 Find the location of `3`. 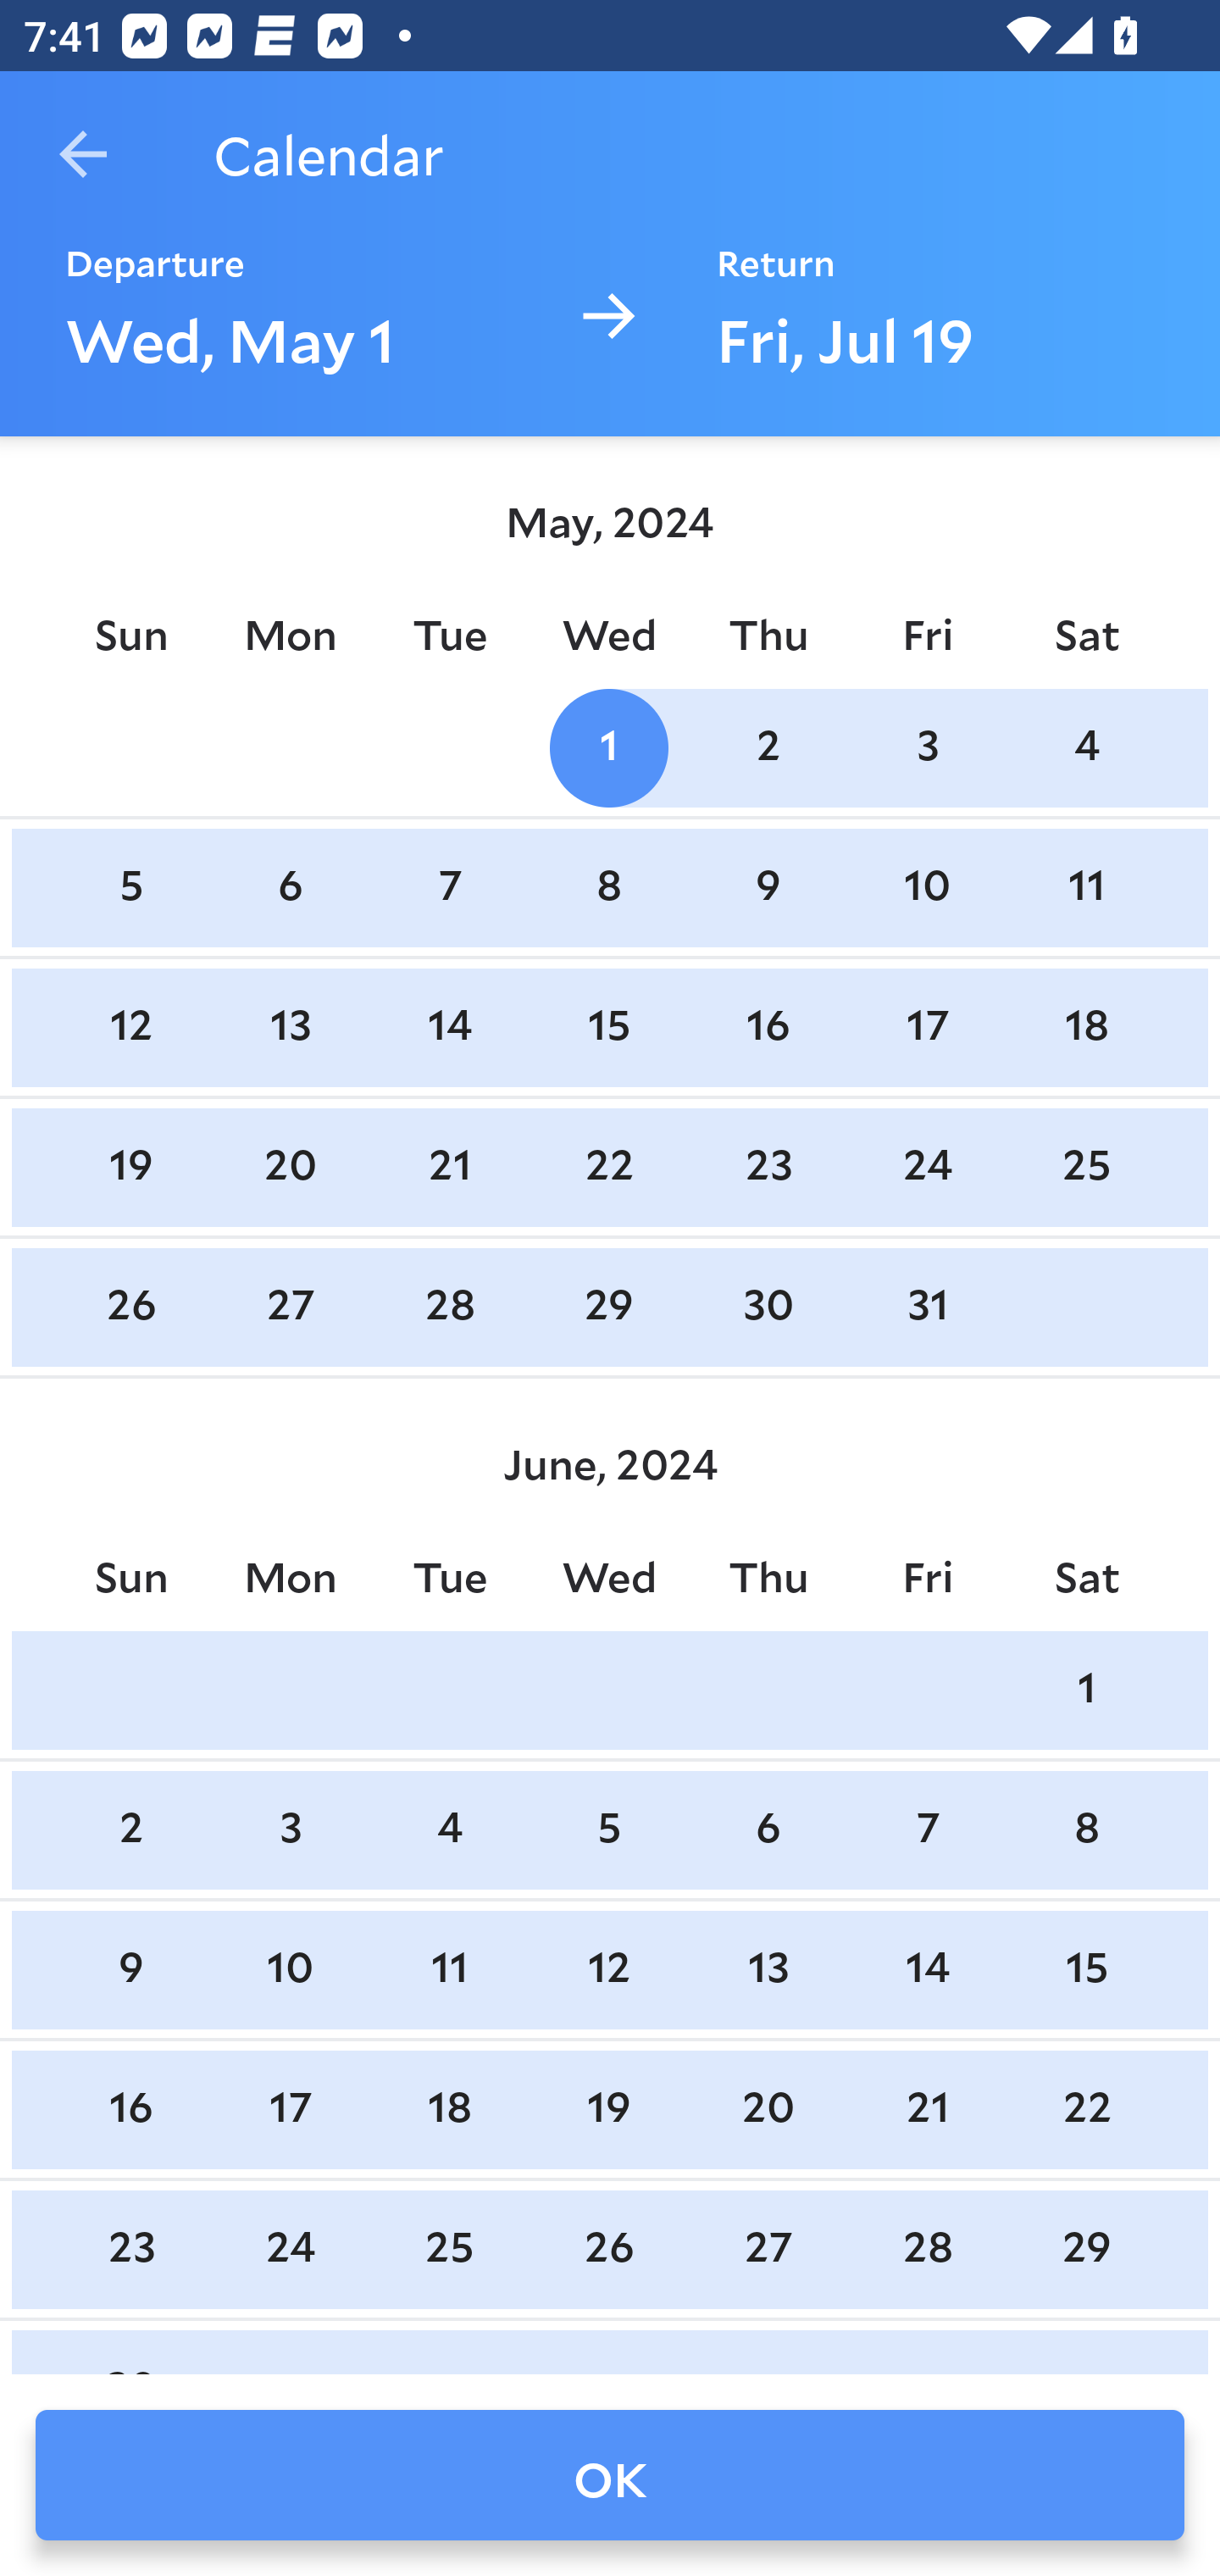

3 is located at coordinates (291, 1831).